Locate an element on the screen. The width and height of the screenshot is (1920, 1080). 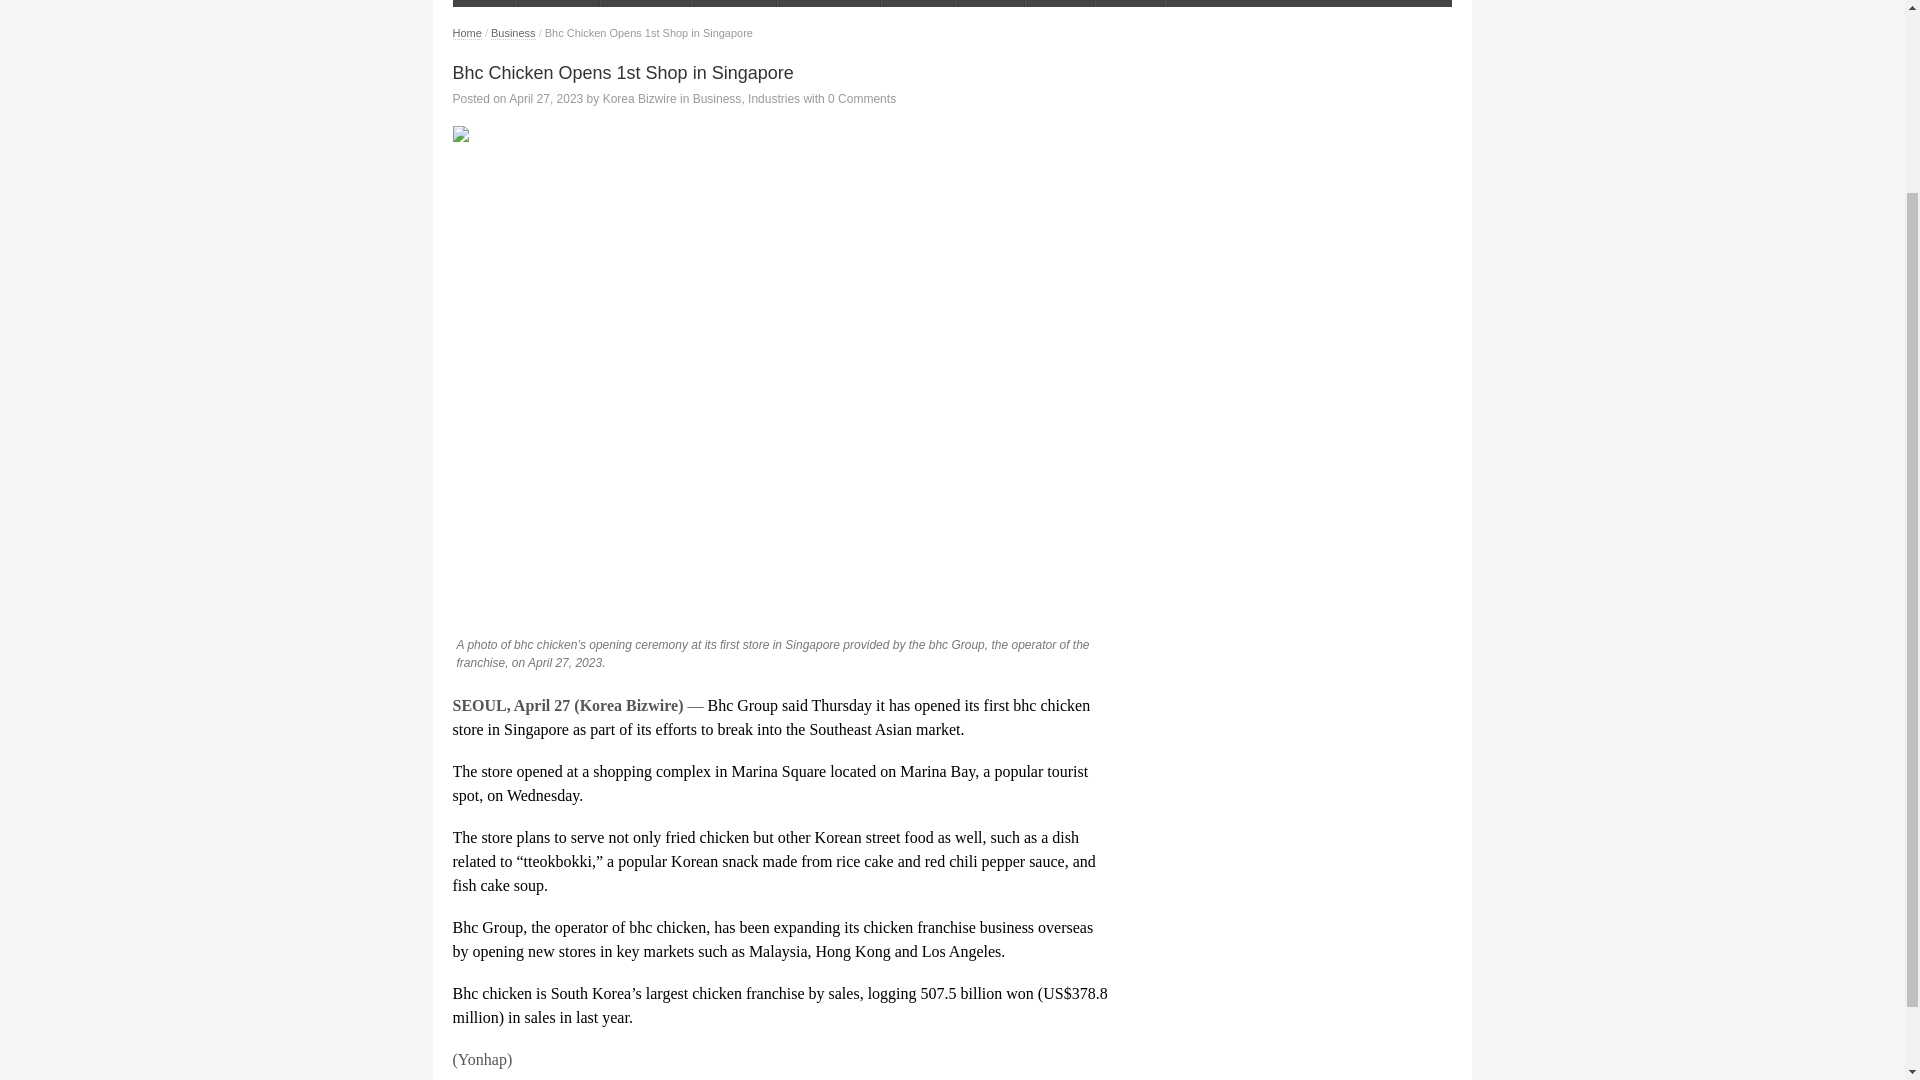
Home is located at coordinates (482, 3).